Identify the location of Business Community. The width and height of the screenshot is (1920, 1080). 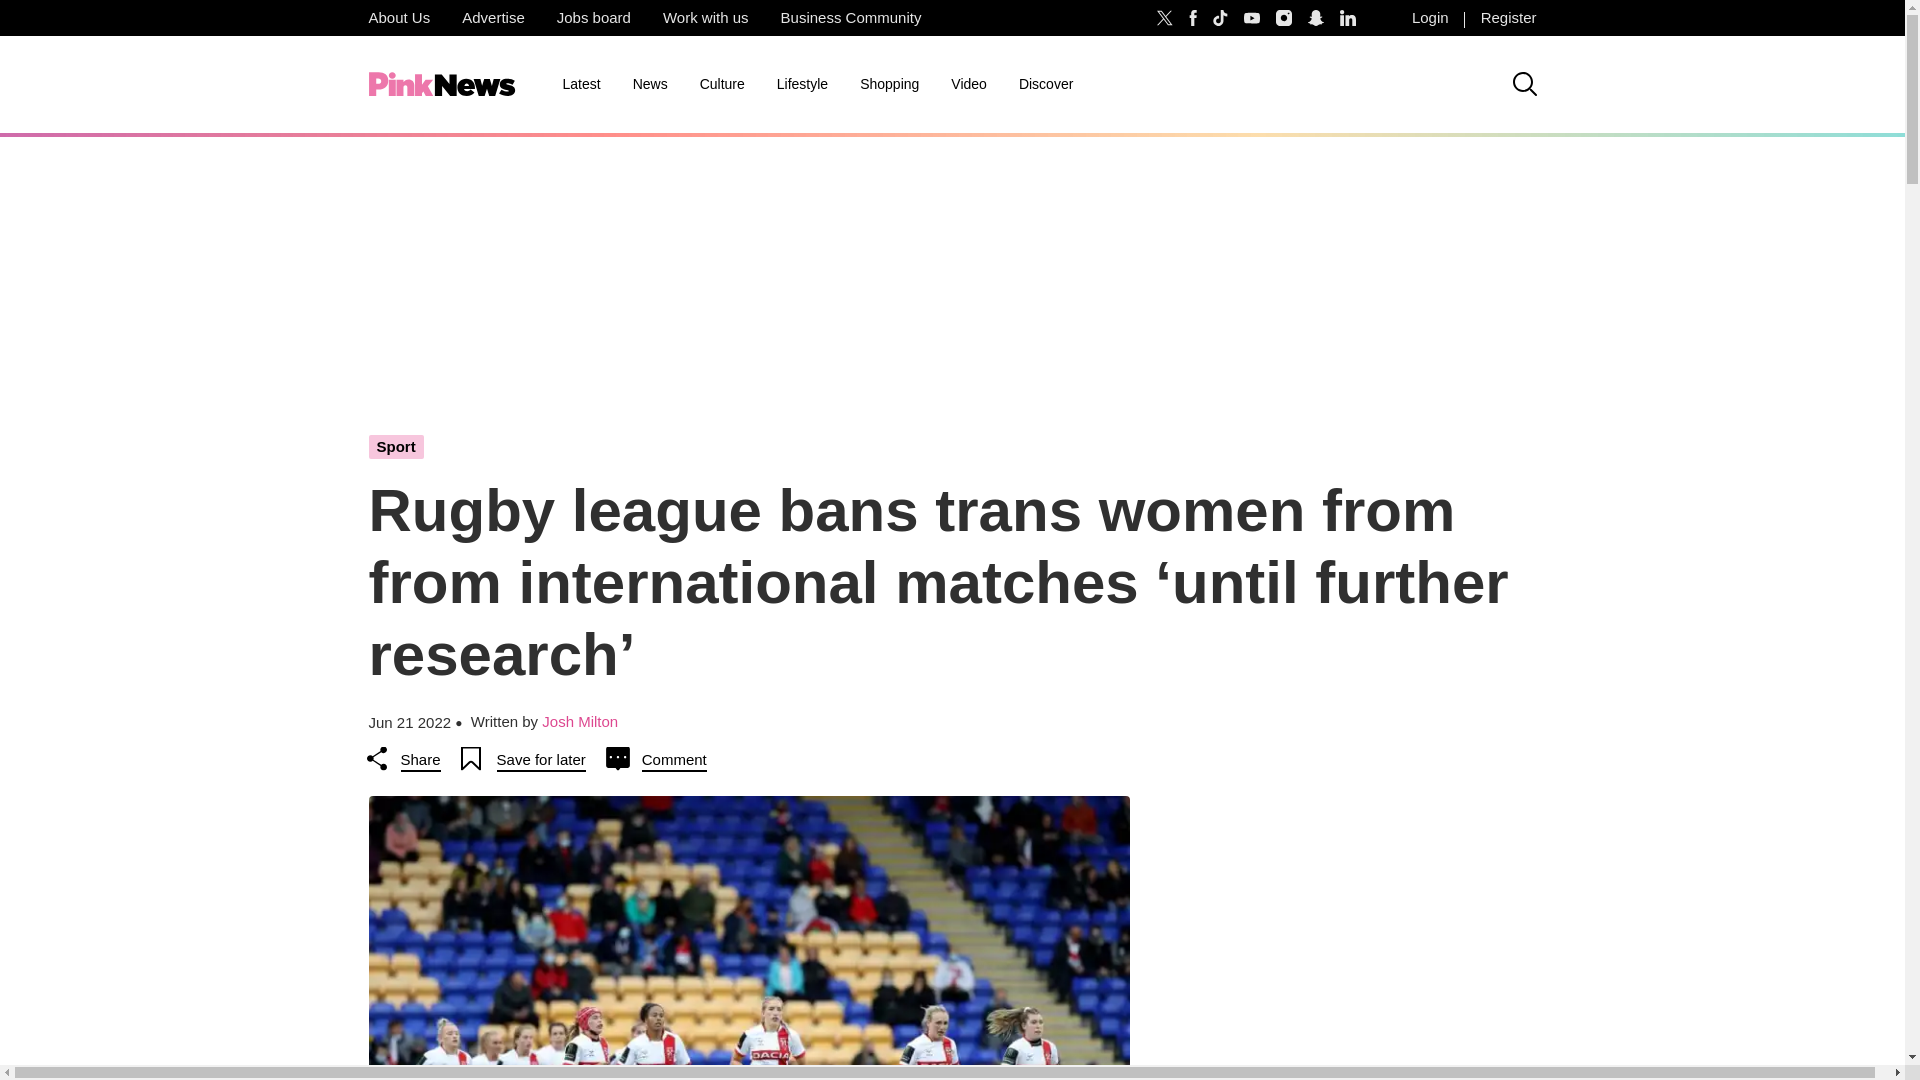
(851, 18).